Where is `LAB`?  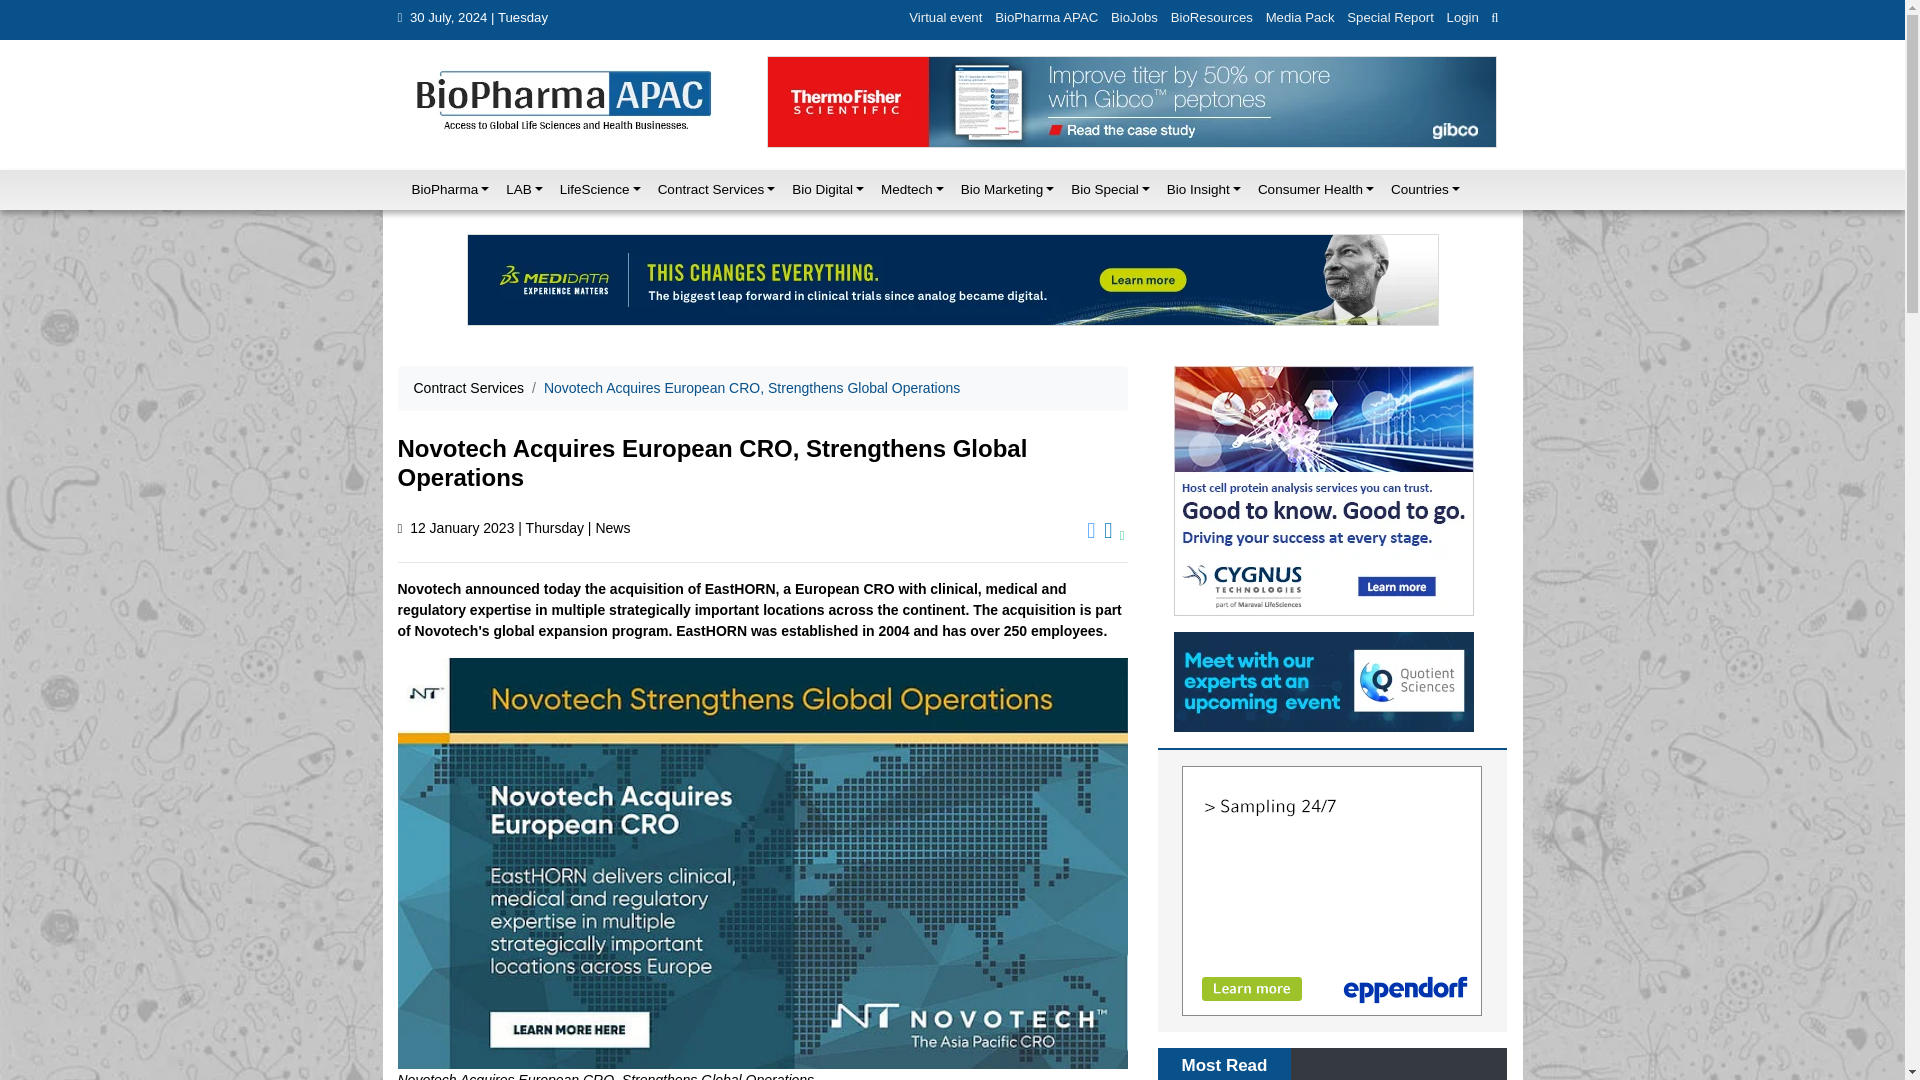 LAB is located at coordinates (518, 189).